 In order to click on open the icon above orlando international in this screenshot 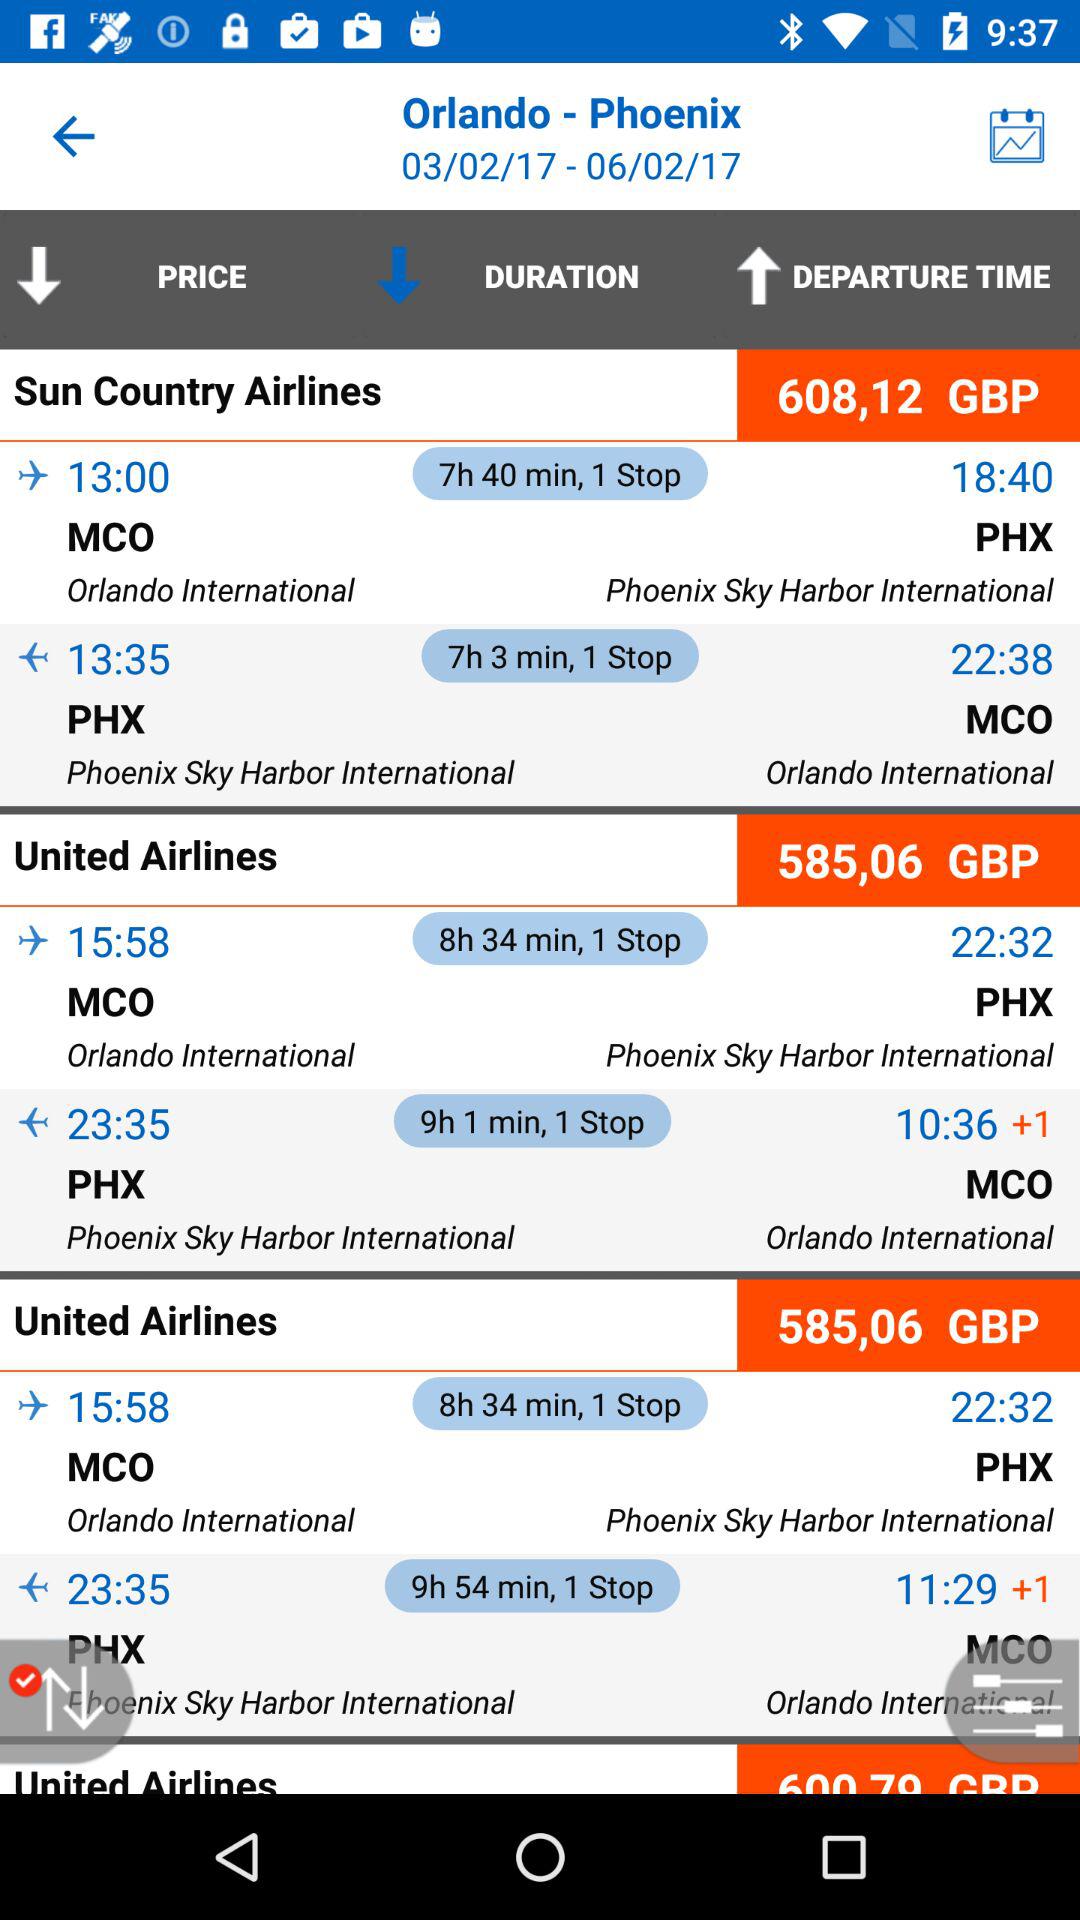, I will do `click(33, 1498)`.